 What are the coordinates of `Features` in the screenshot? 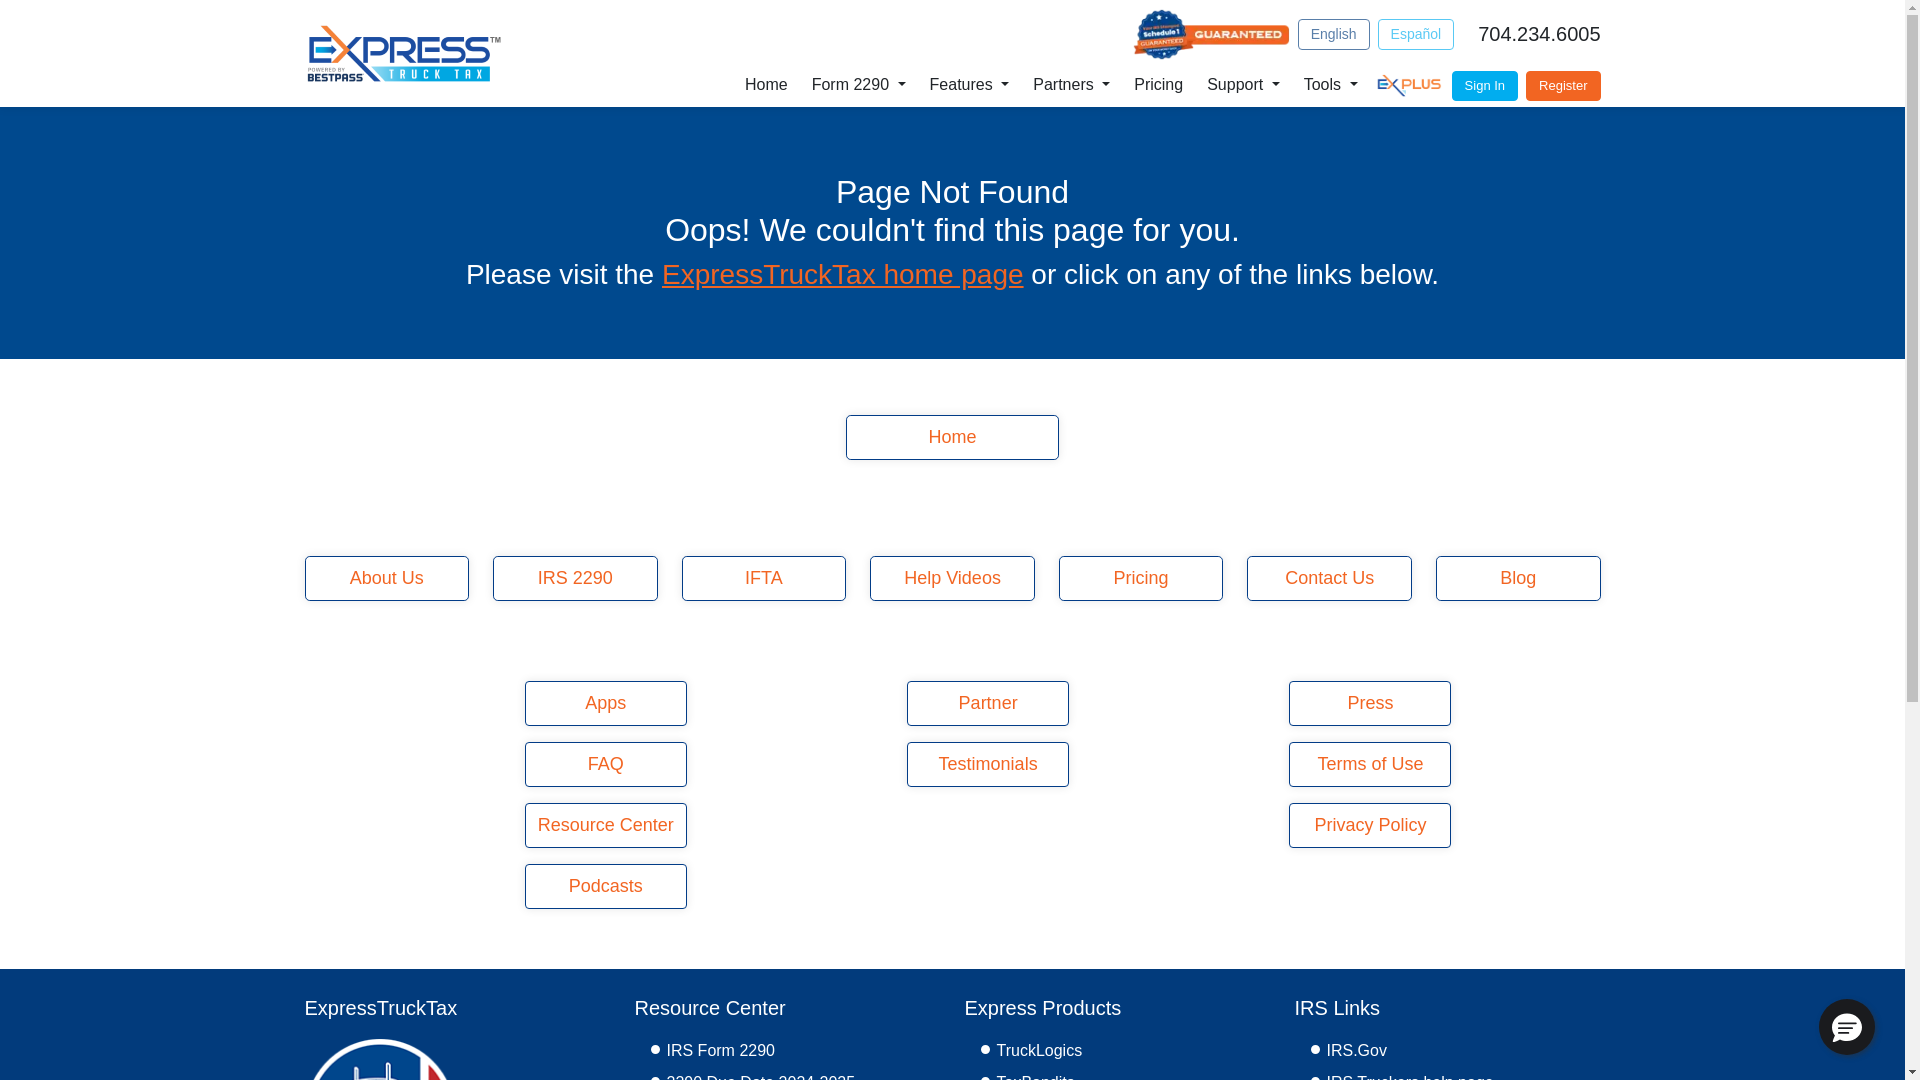 It's located at (969, 85).